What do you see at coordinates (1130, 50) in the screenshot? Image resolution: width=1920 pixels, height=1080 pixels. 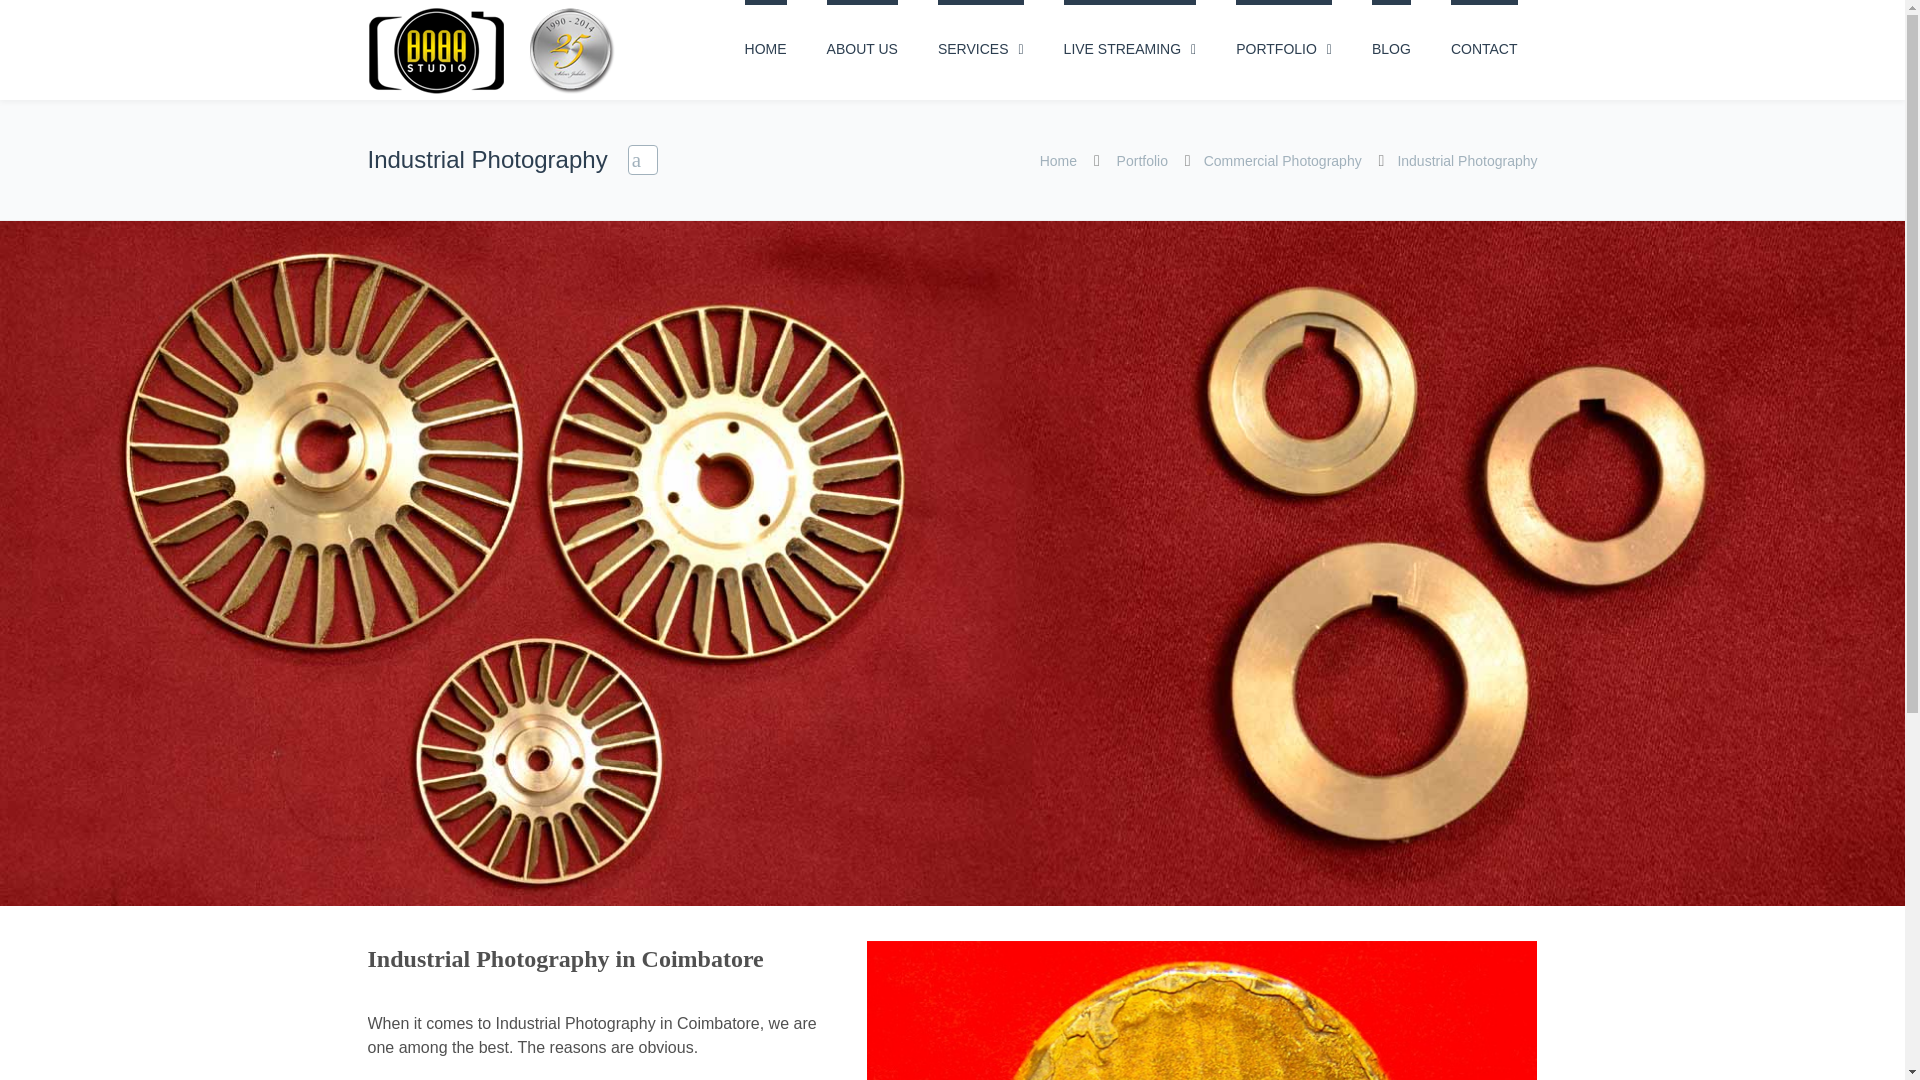 I see `LIVE STREAMING` at bounding box center [1130, 50].